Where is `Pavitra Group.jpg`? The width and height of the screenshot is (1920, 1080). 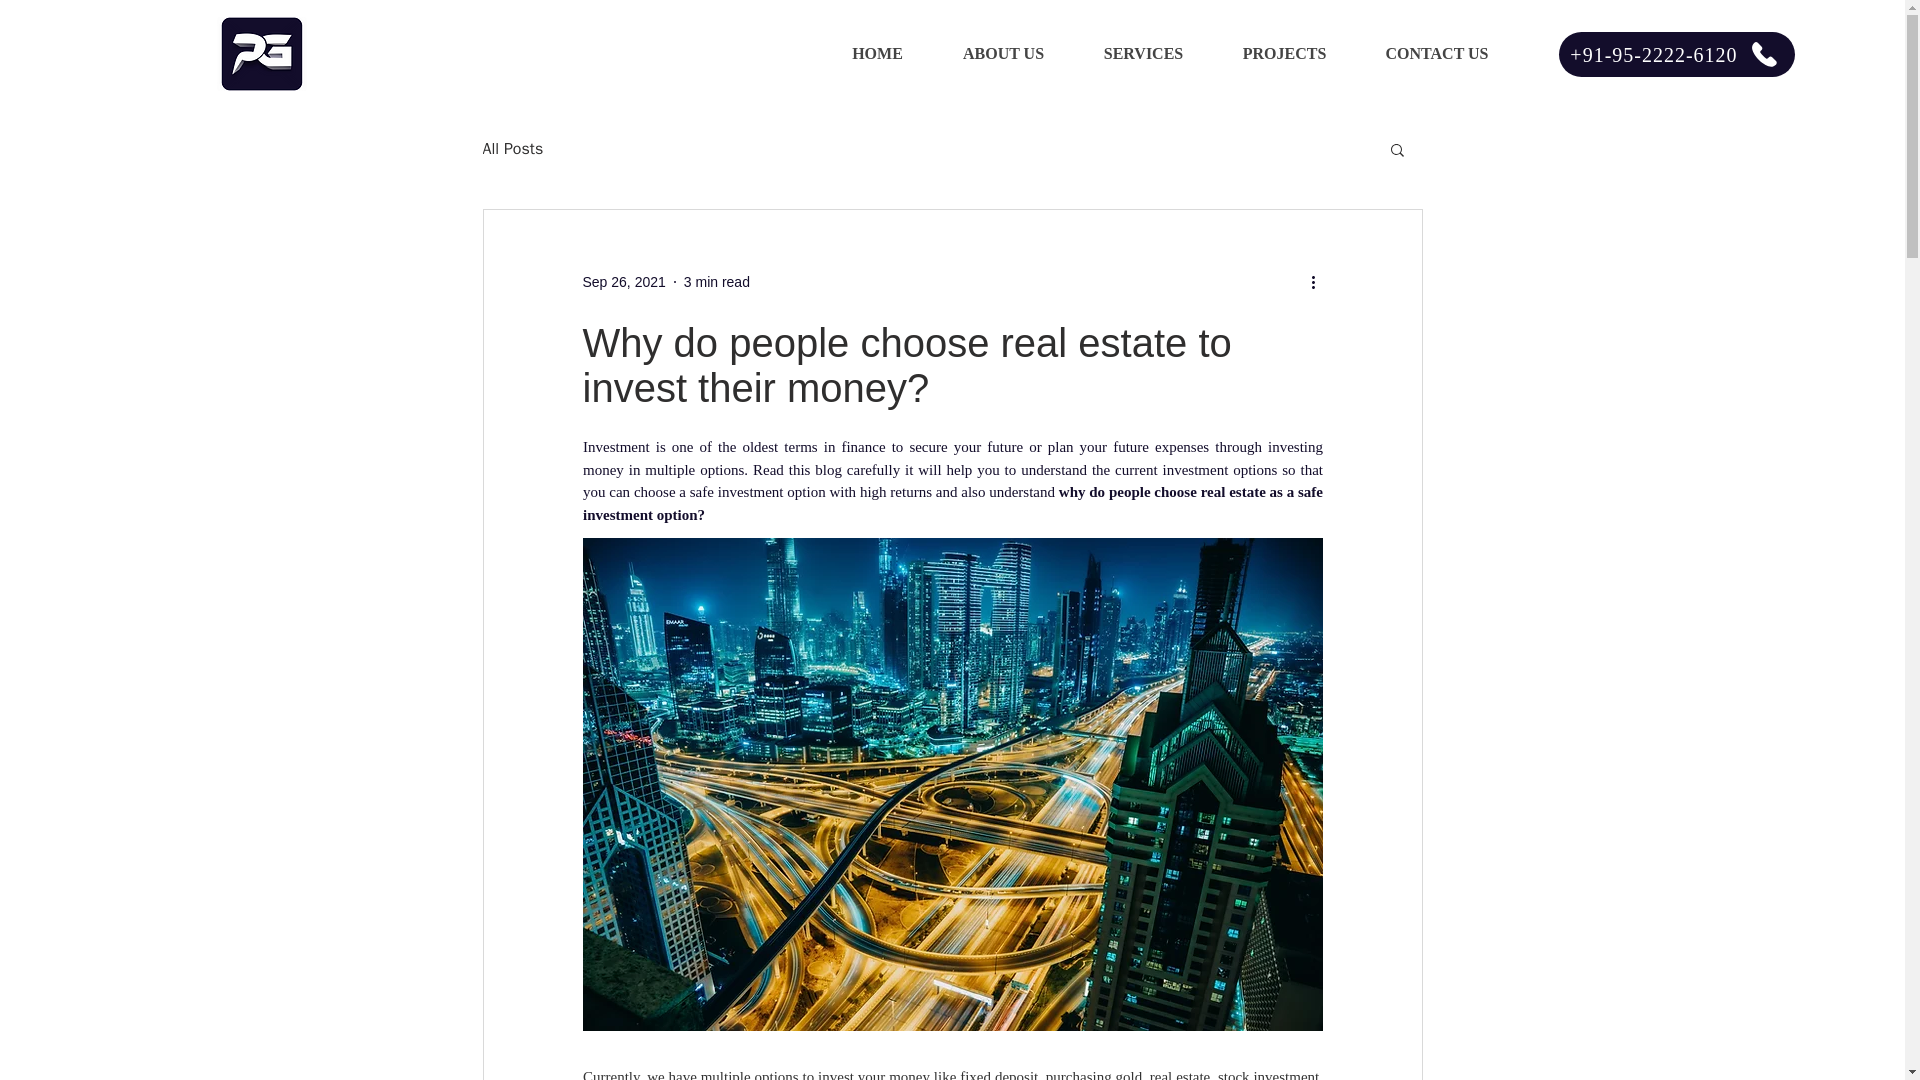 Pavitra Group.jpg is located at coordinates (260, 54).